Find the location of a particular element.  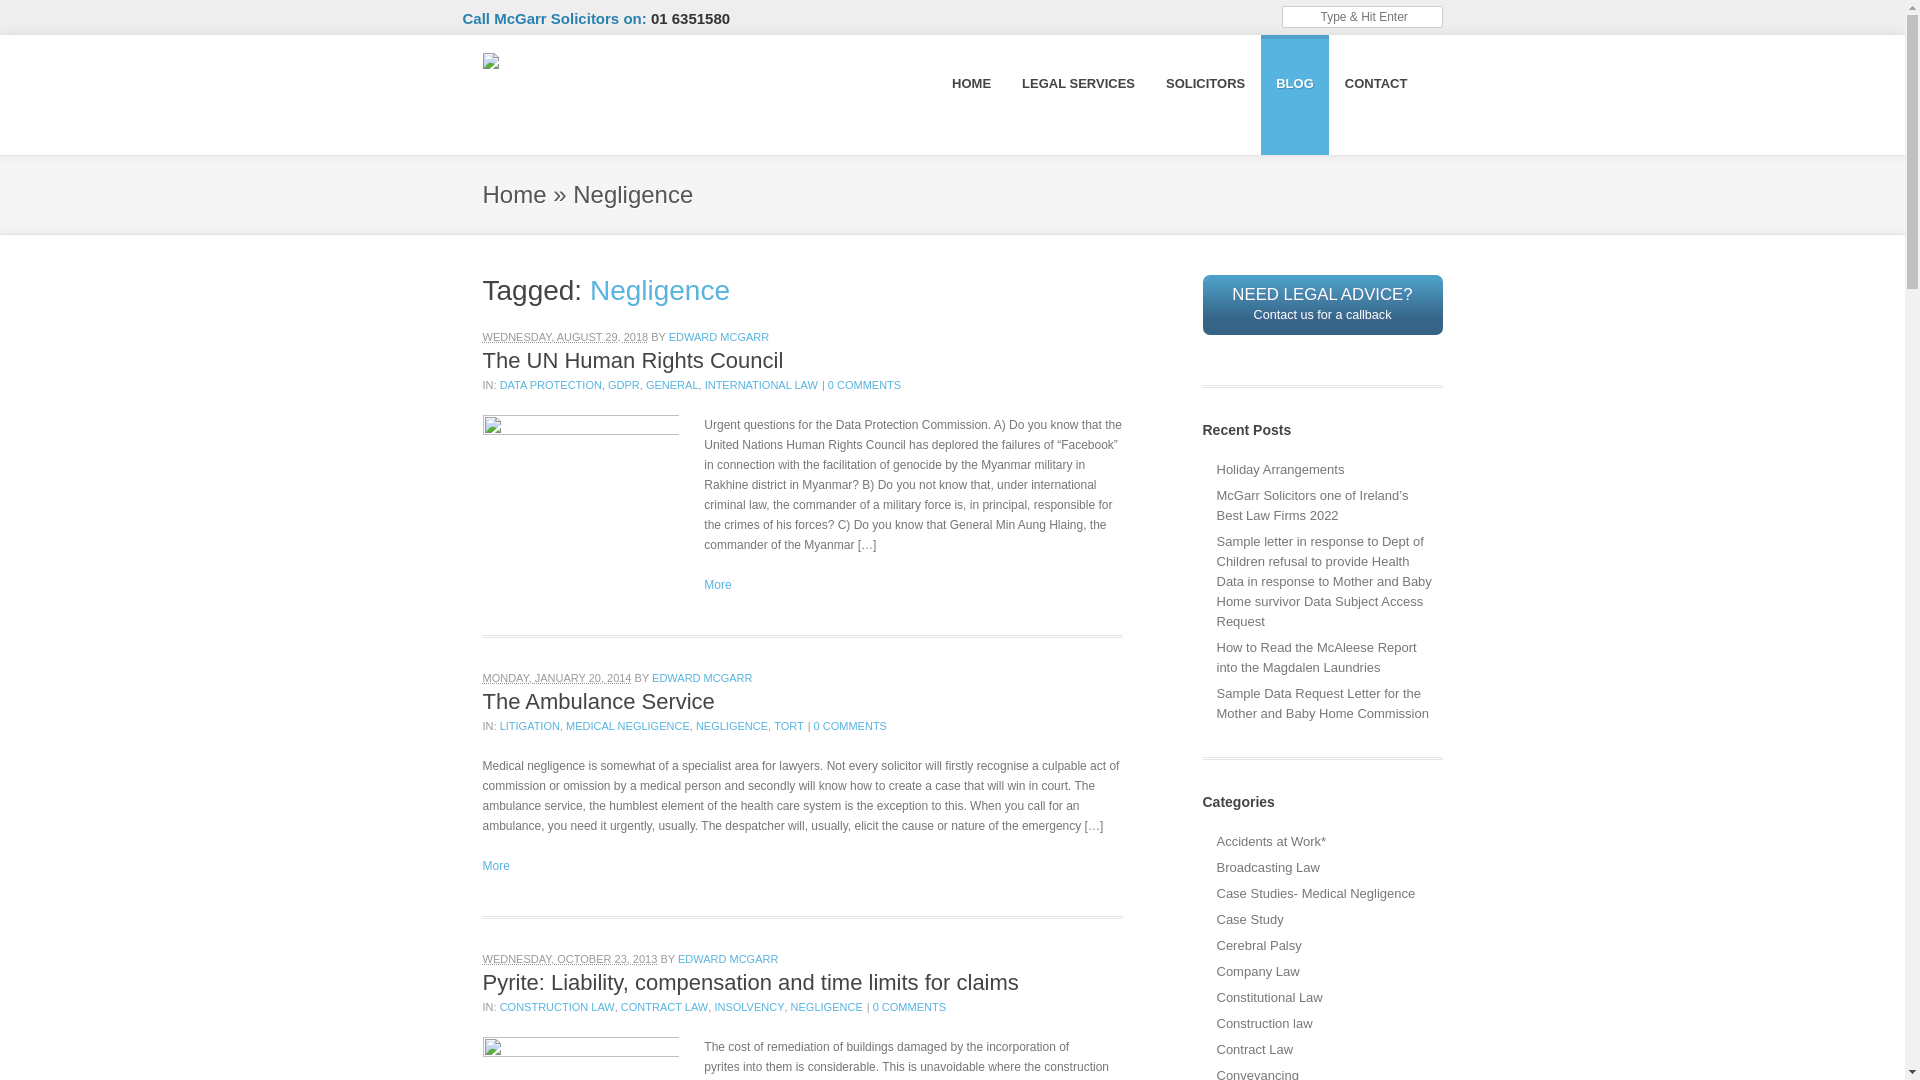

NEGLIGENCE is located at coordinates (826, 1007).